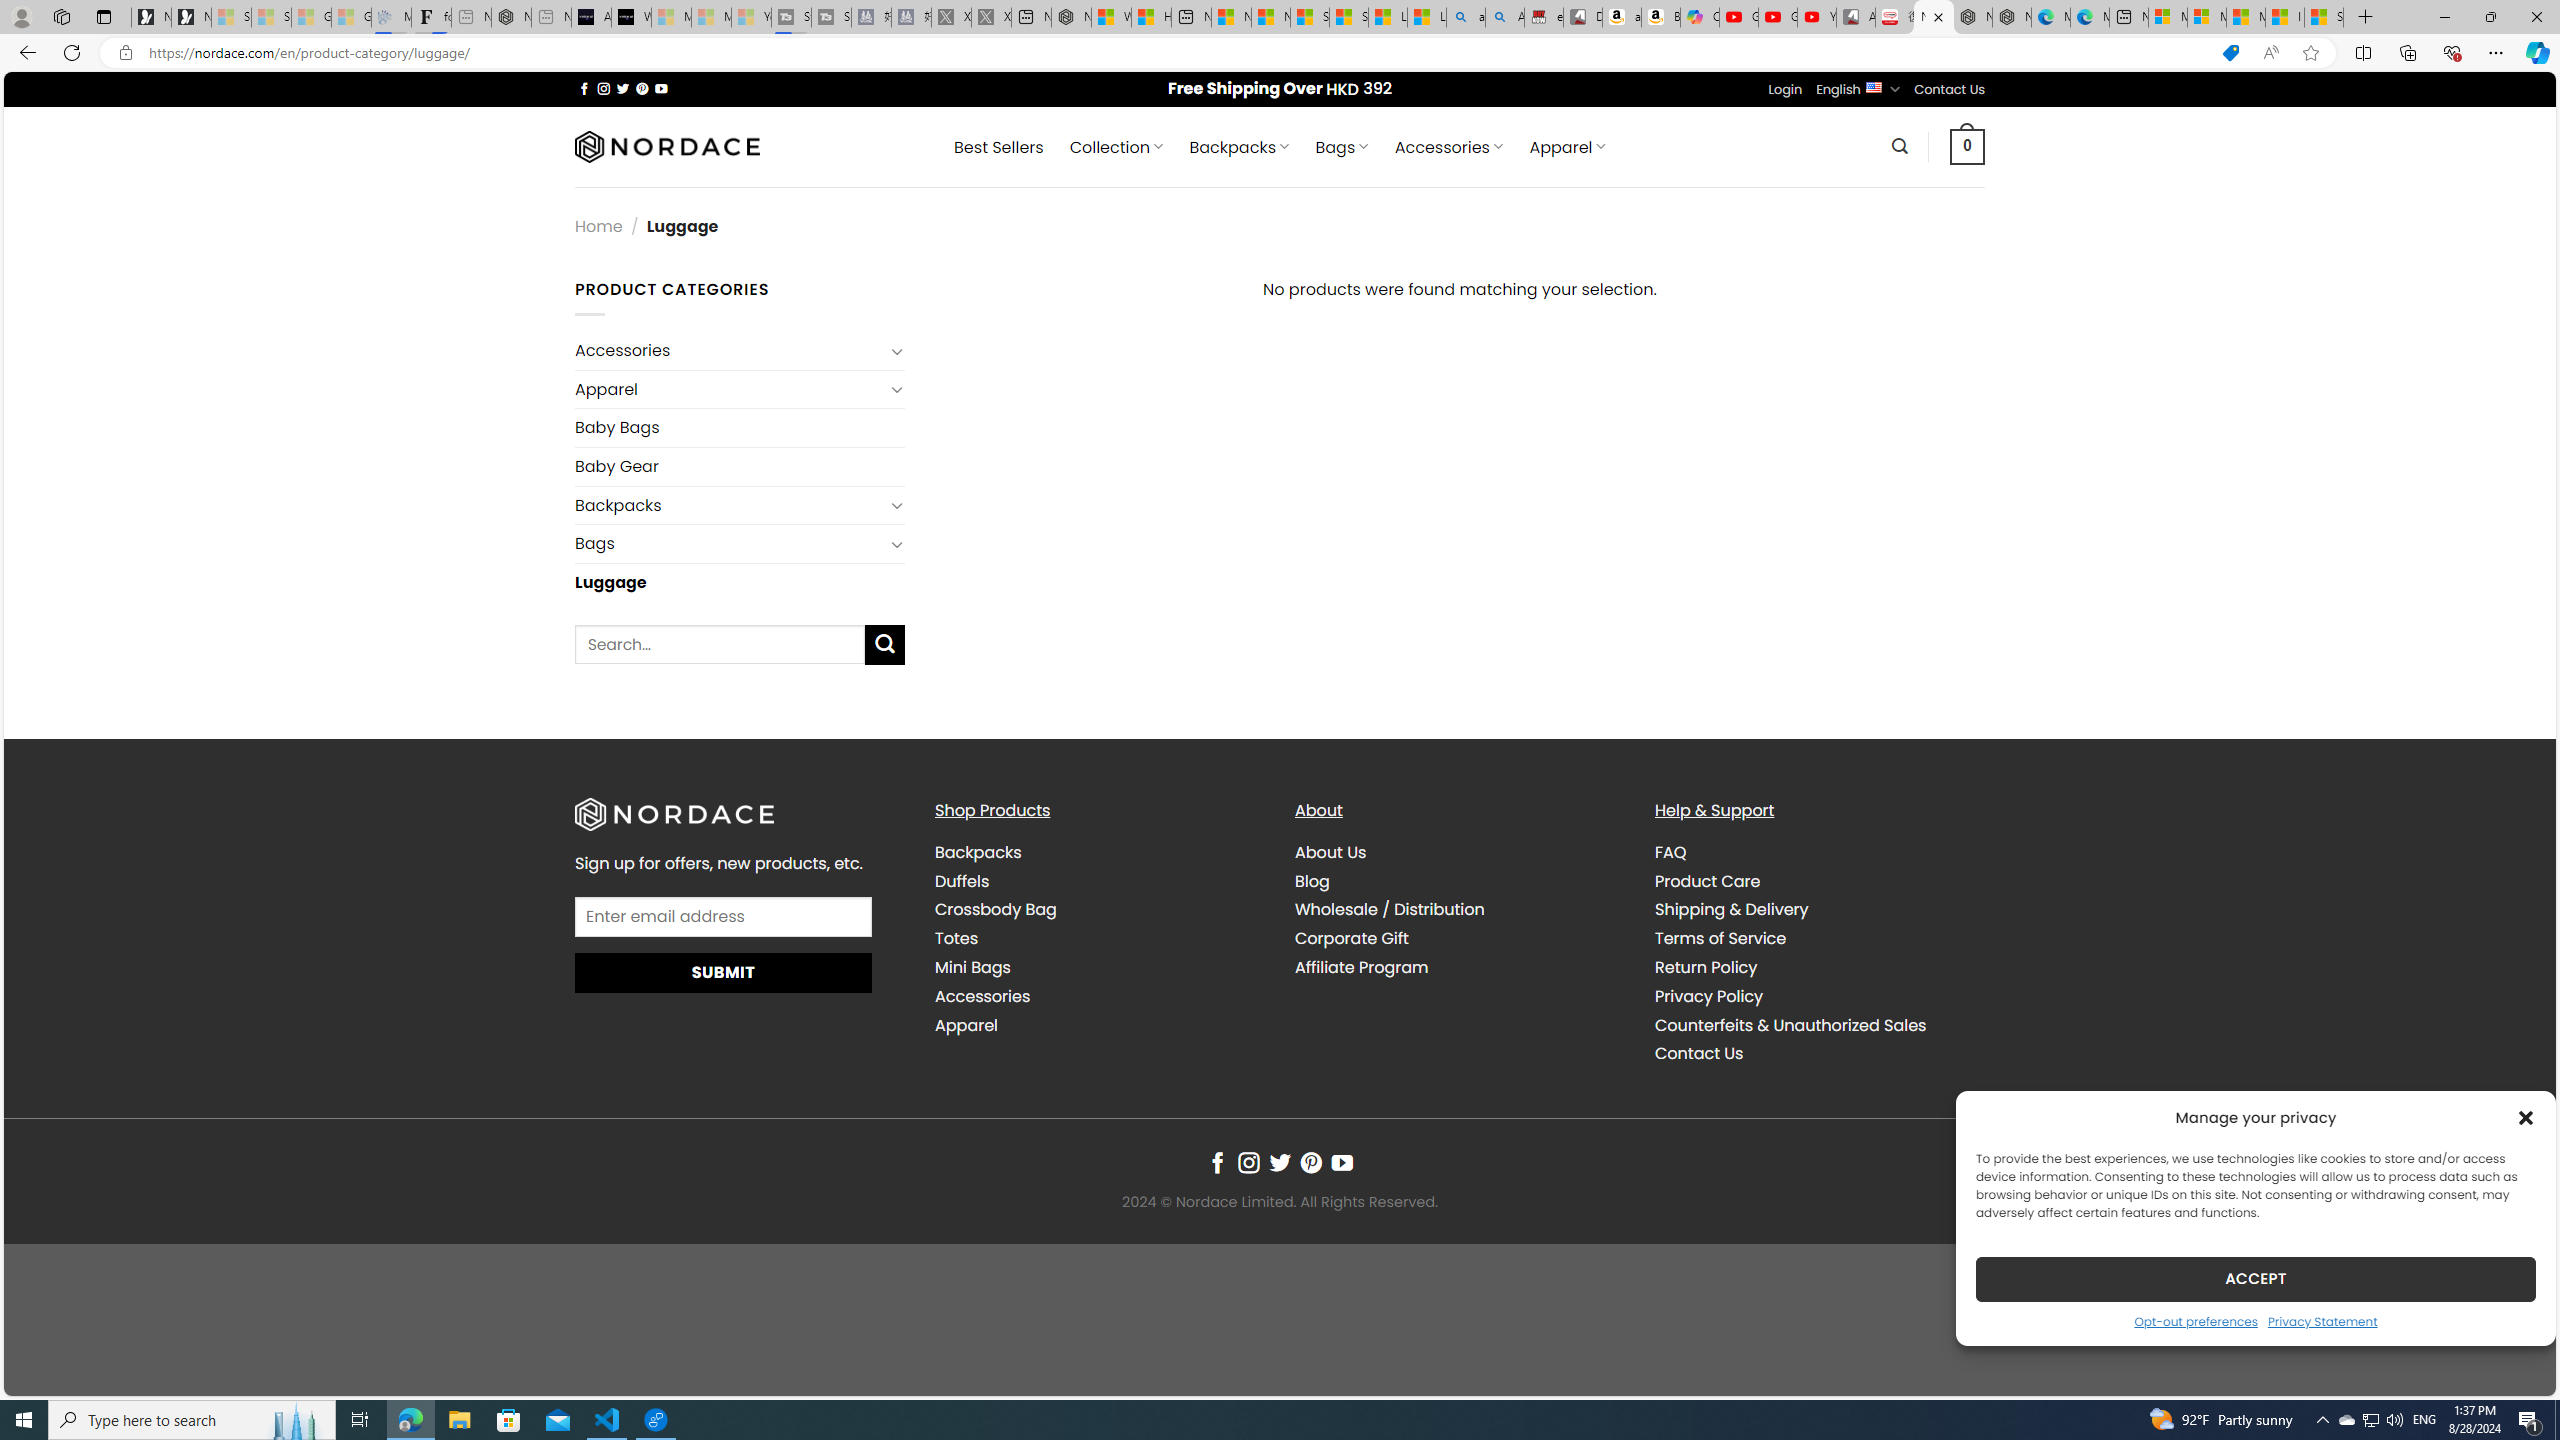 This screenshot has height=1440, width=2560. Describe the element at coordinates (1313, 880) in the screenshot. I see `Blog` at that location.